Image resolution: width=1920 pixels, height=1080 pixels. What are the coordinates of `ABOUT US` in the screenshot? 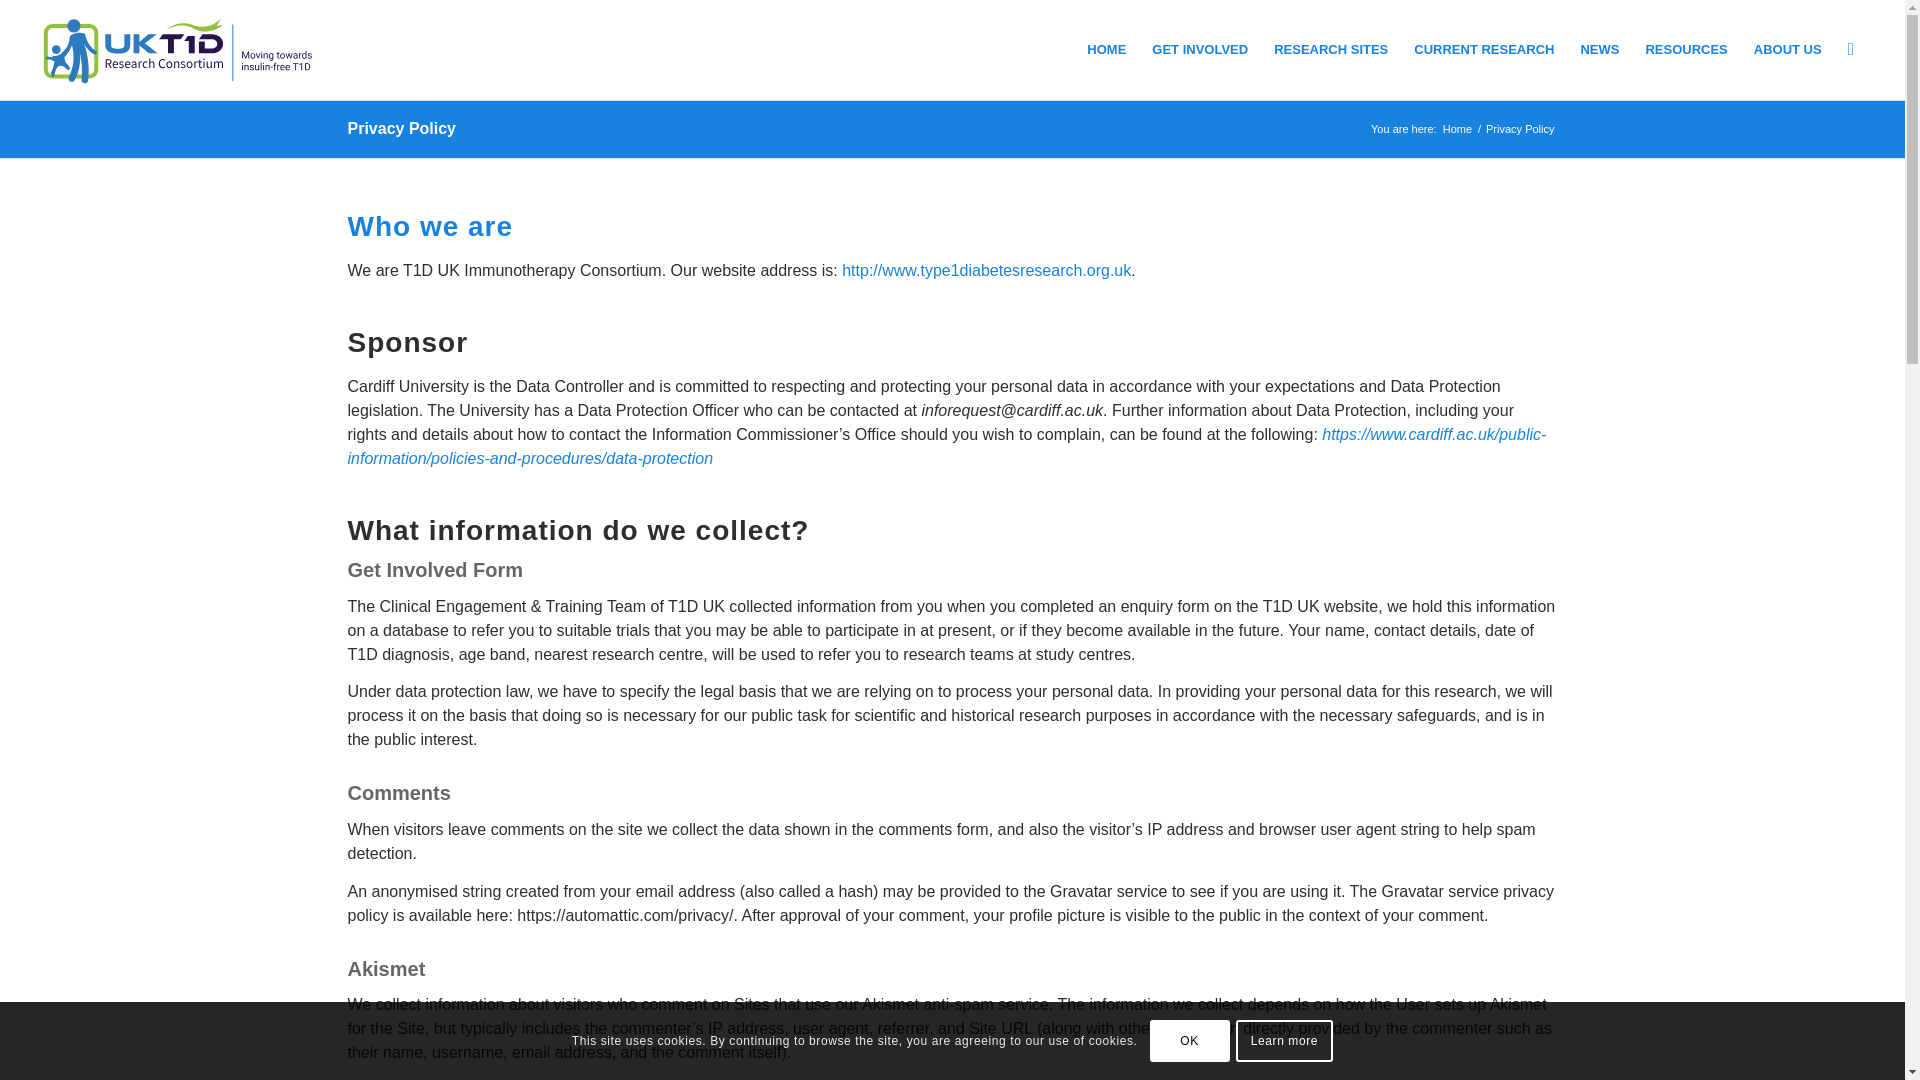 It's located at (1788, 50).